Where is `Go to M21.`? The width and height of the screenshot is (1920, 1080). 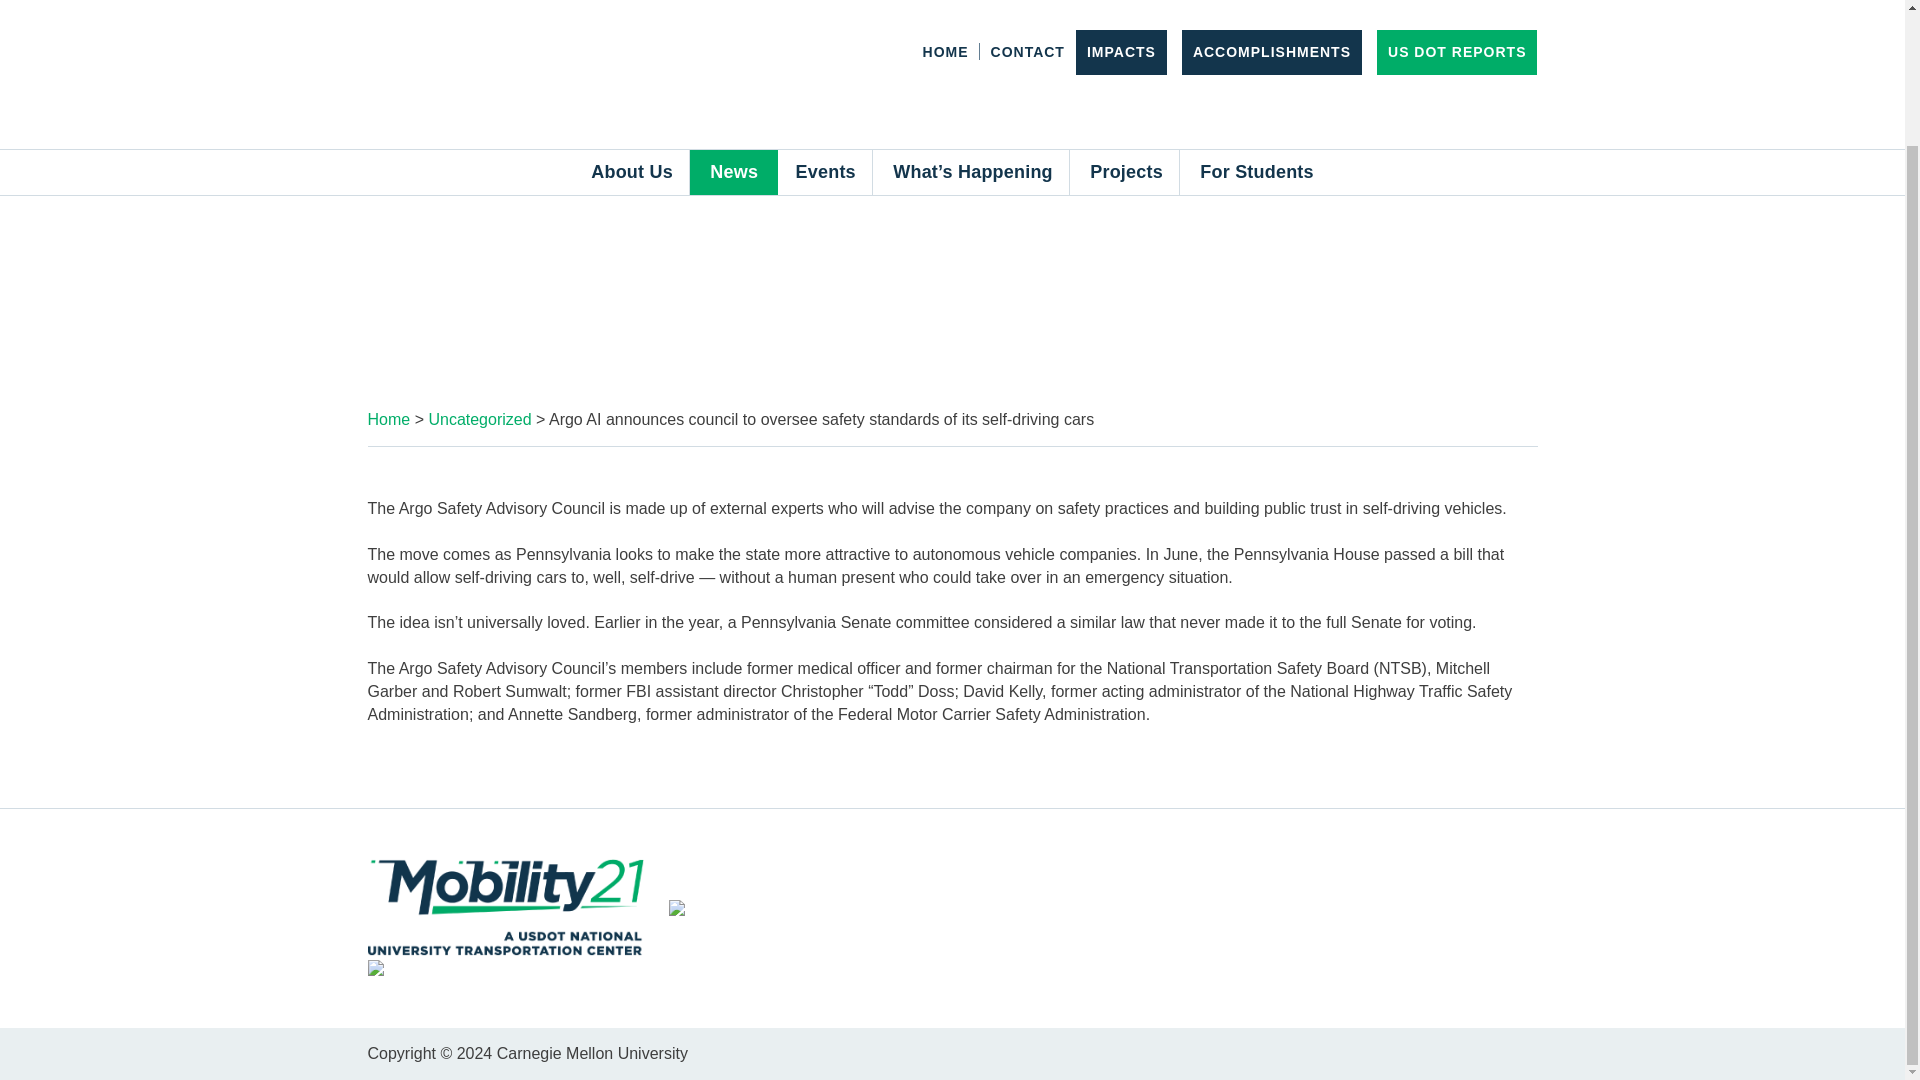
Go to M21. is located at coordinates (389, 419).